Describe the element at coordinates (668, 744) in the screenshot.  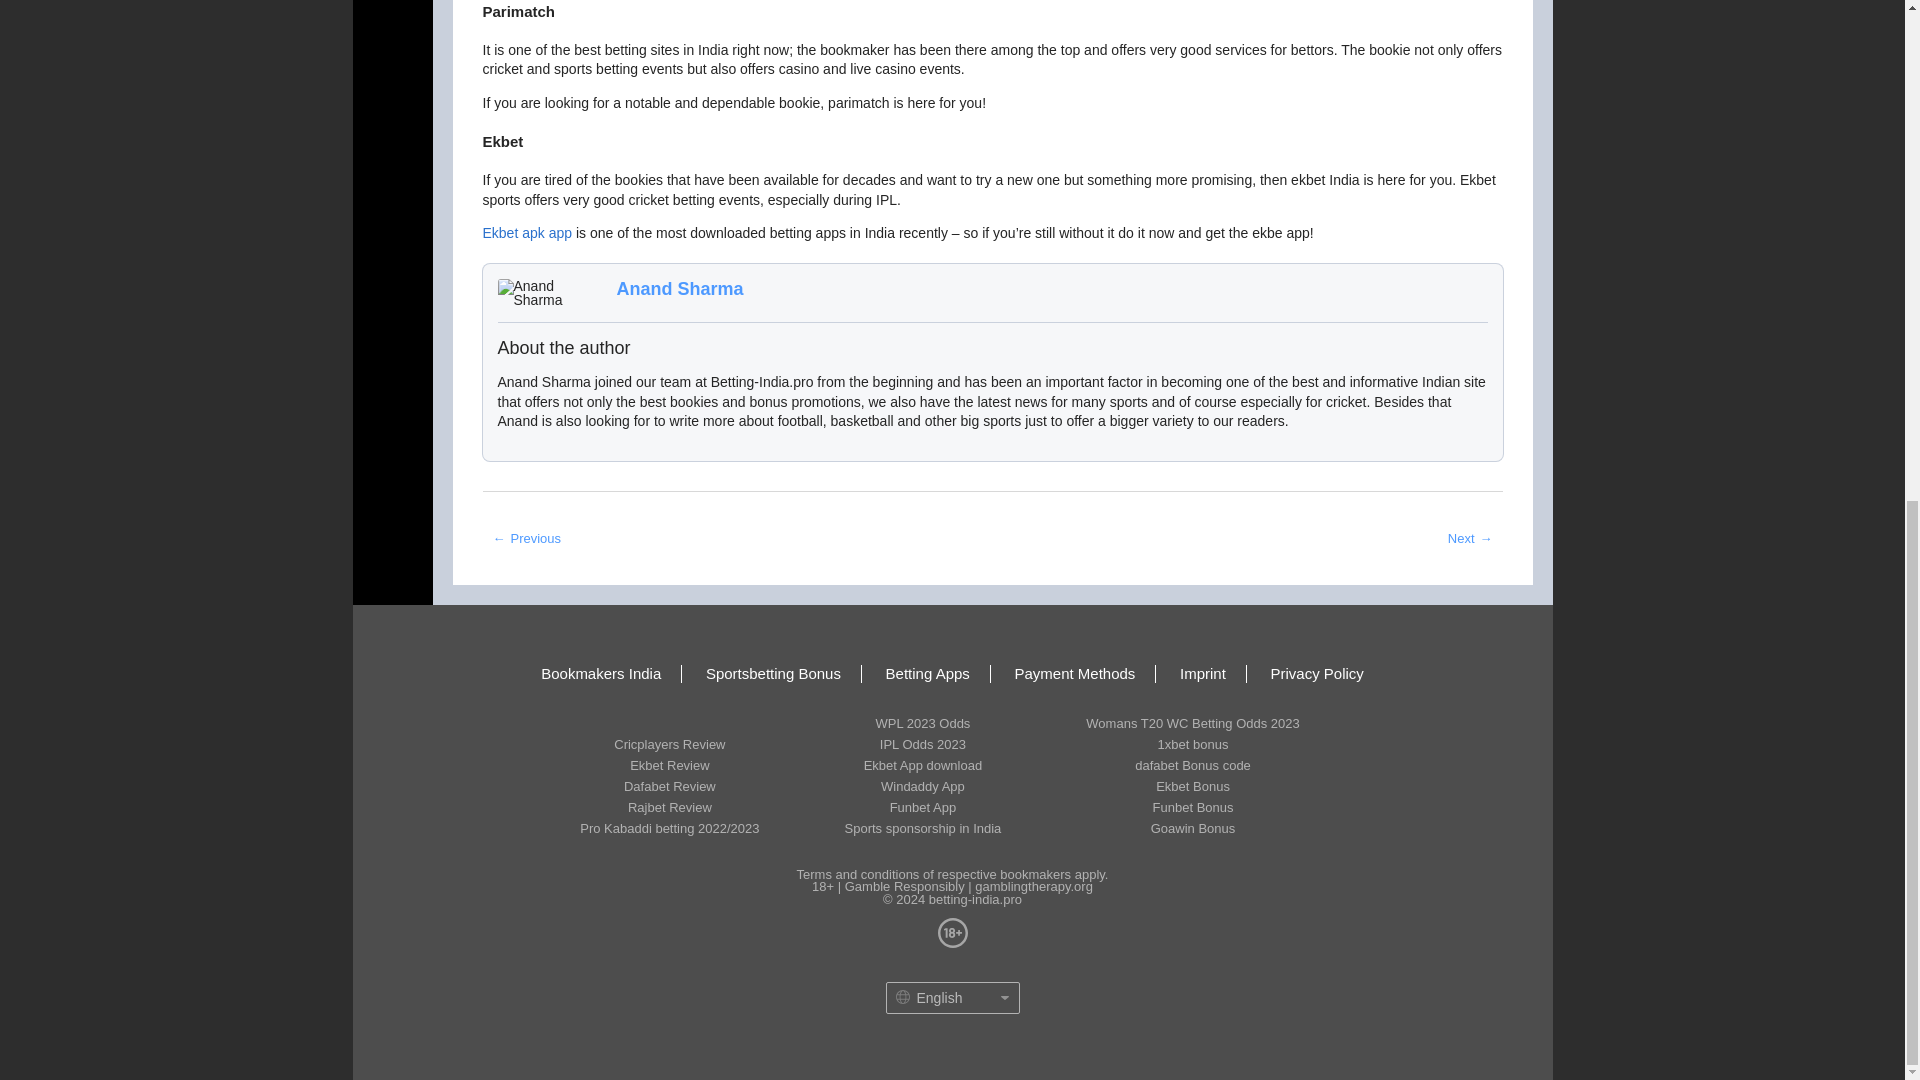
I see `Cricplayers Review` at that location.